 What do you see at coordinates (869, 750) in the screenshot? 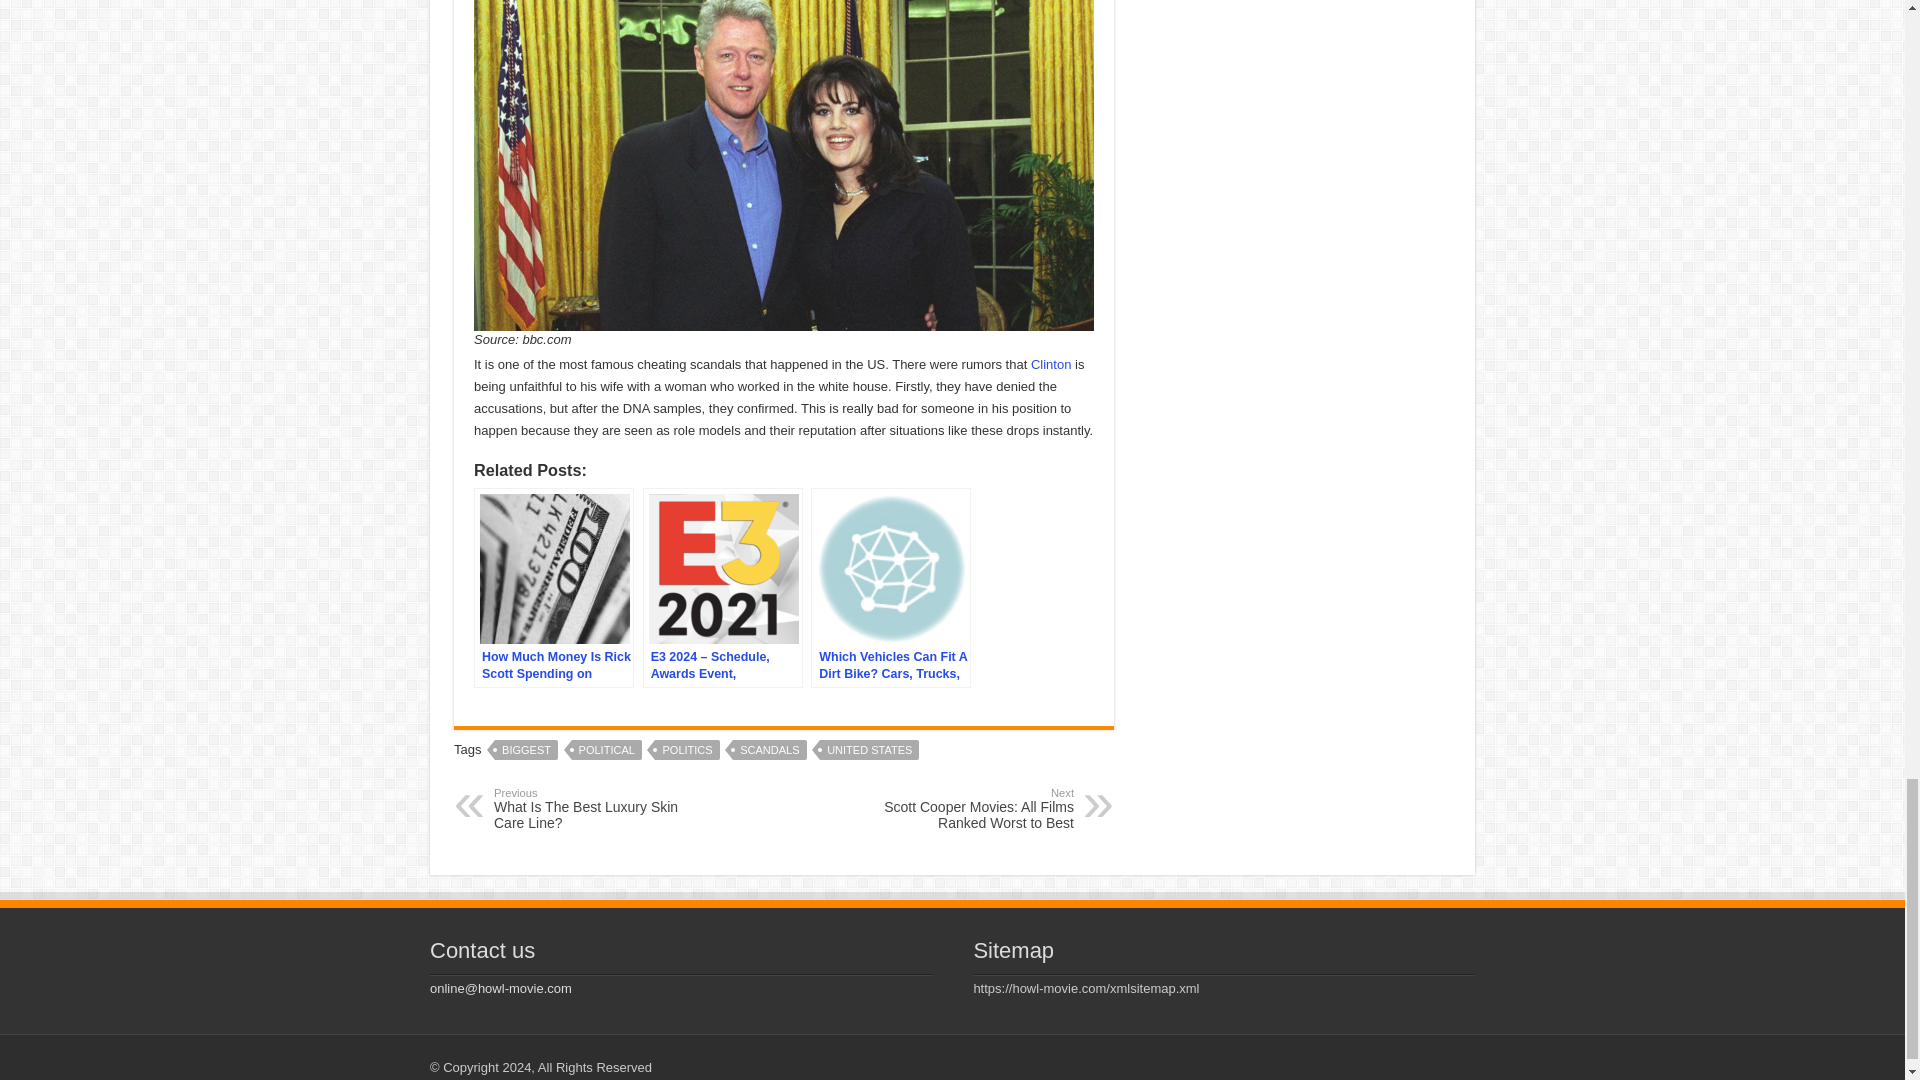
I see `SCANDALS` at bounding box center [869, 750].